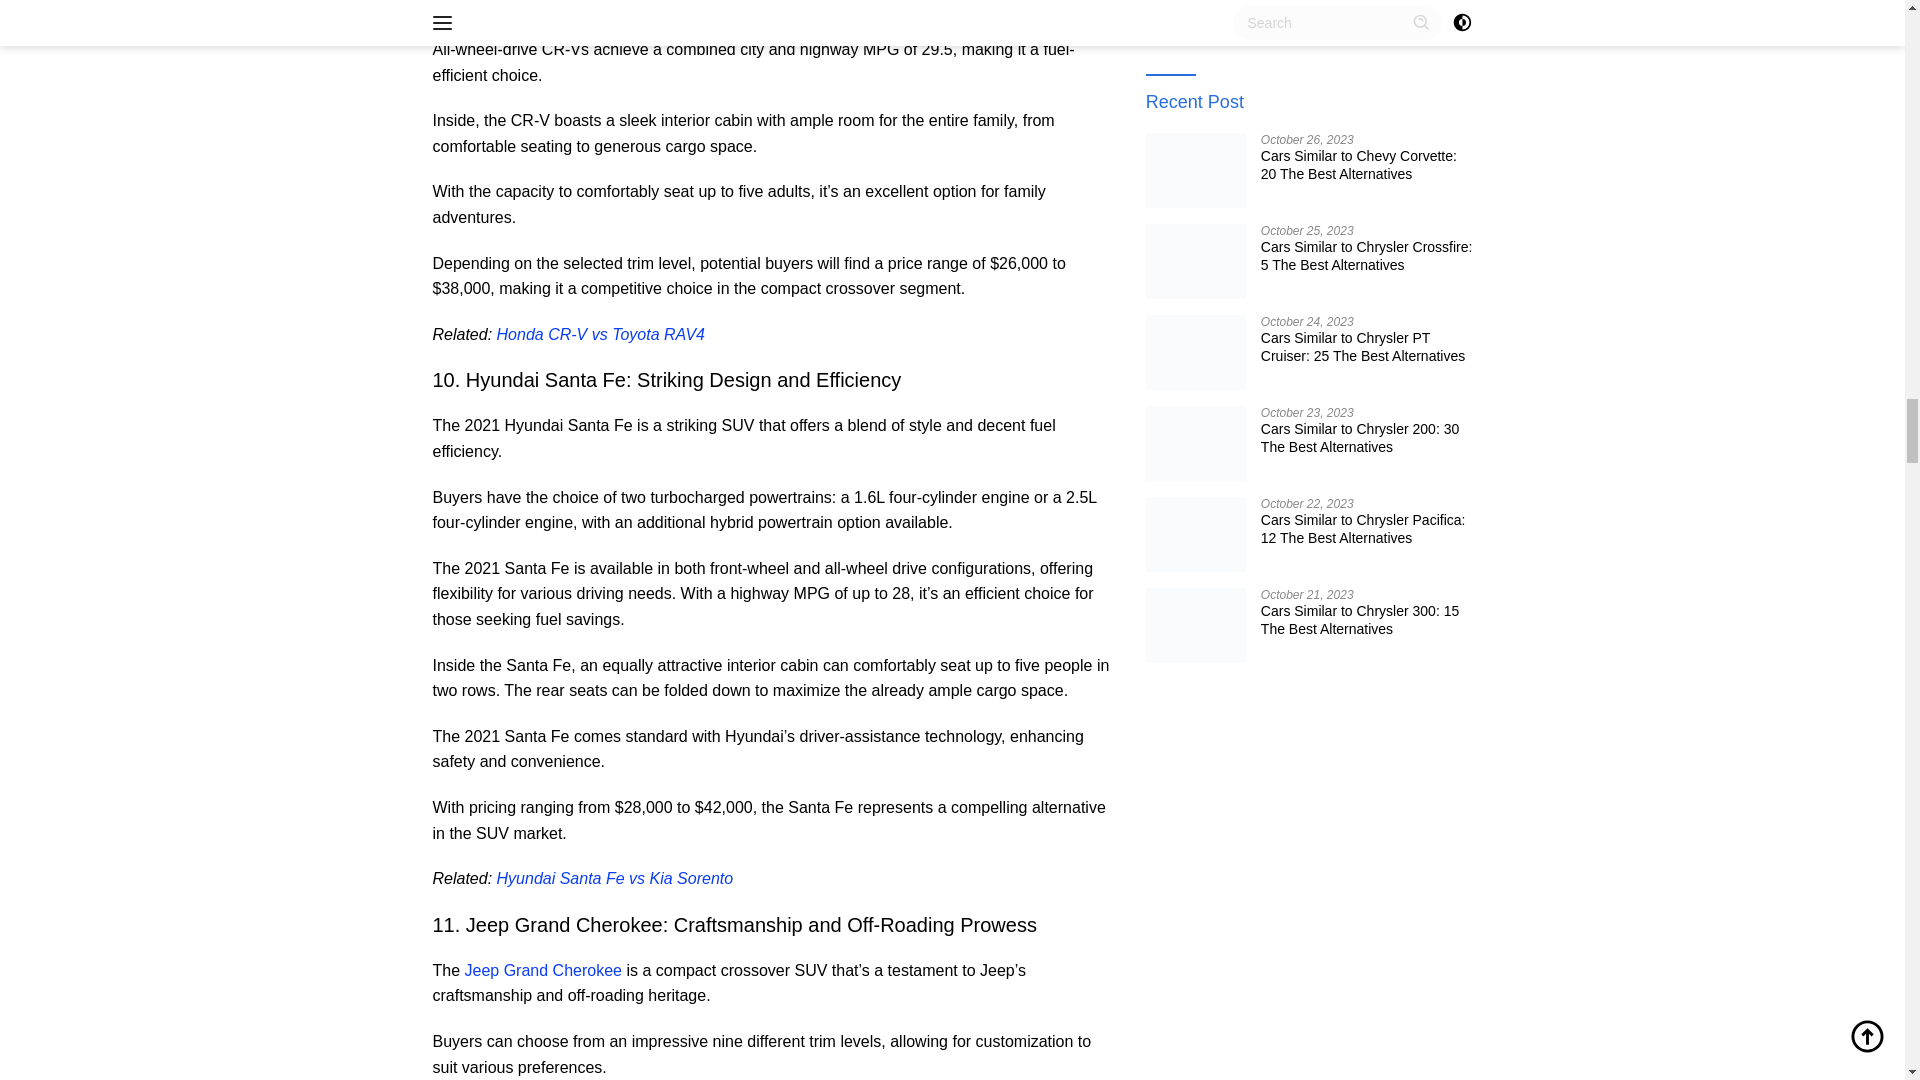 This screenshot has height=1080, width=1920. Describe the element at coordinates (600, 334) in the screenshot. I see `Honda CR-V vs Toyota RAV4` at that location.